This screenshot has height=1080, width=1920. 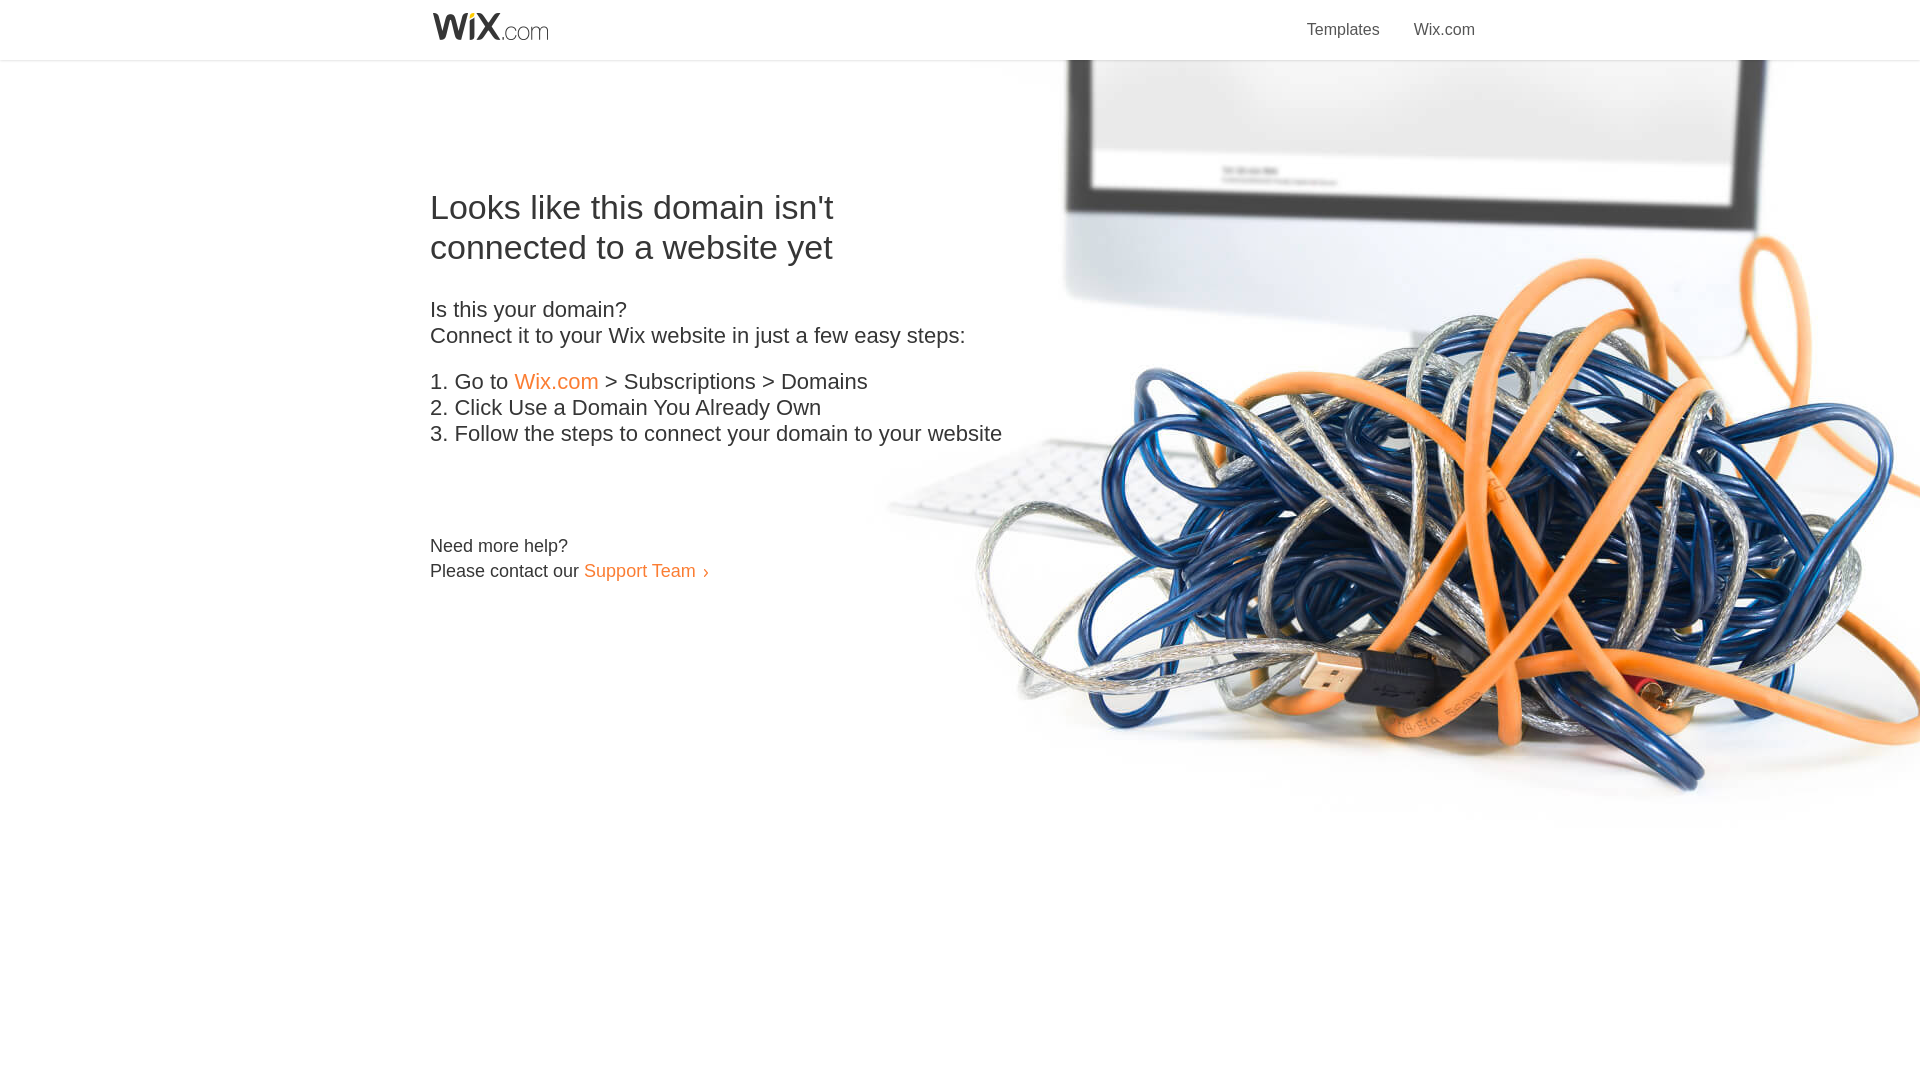 I want to click on Wix.com, so click(x=556, y=382).